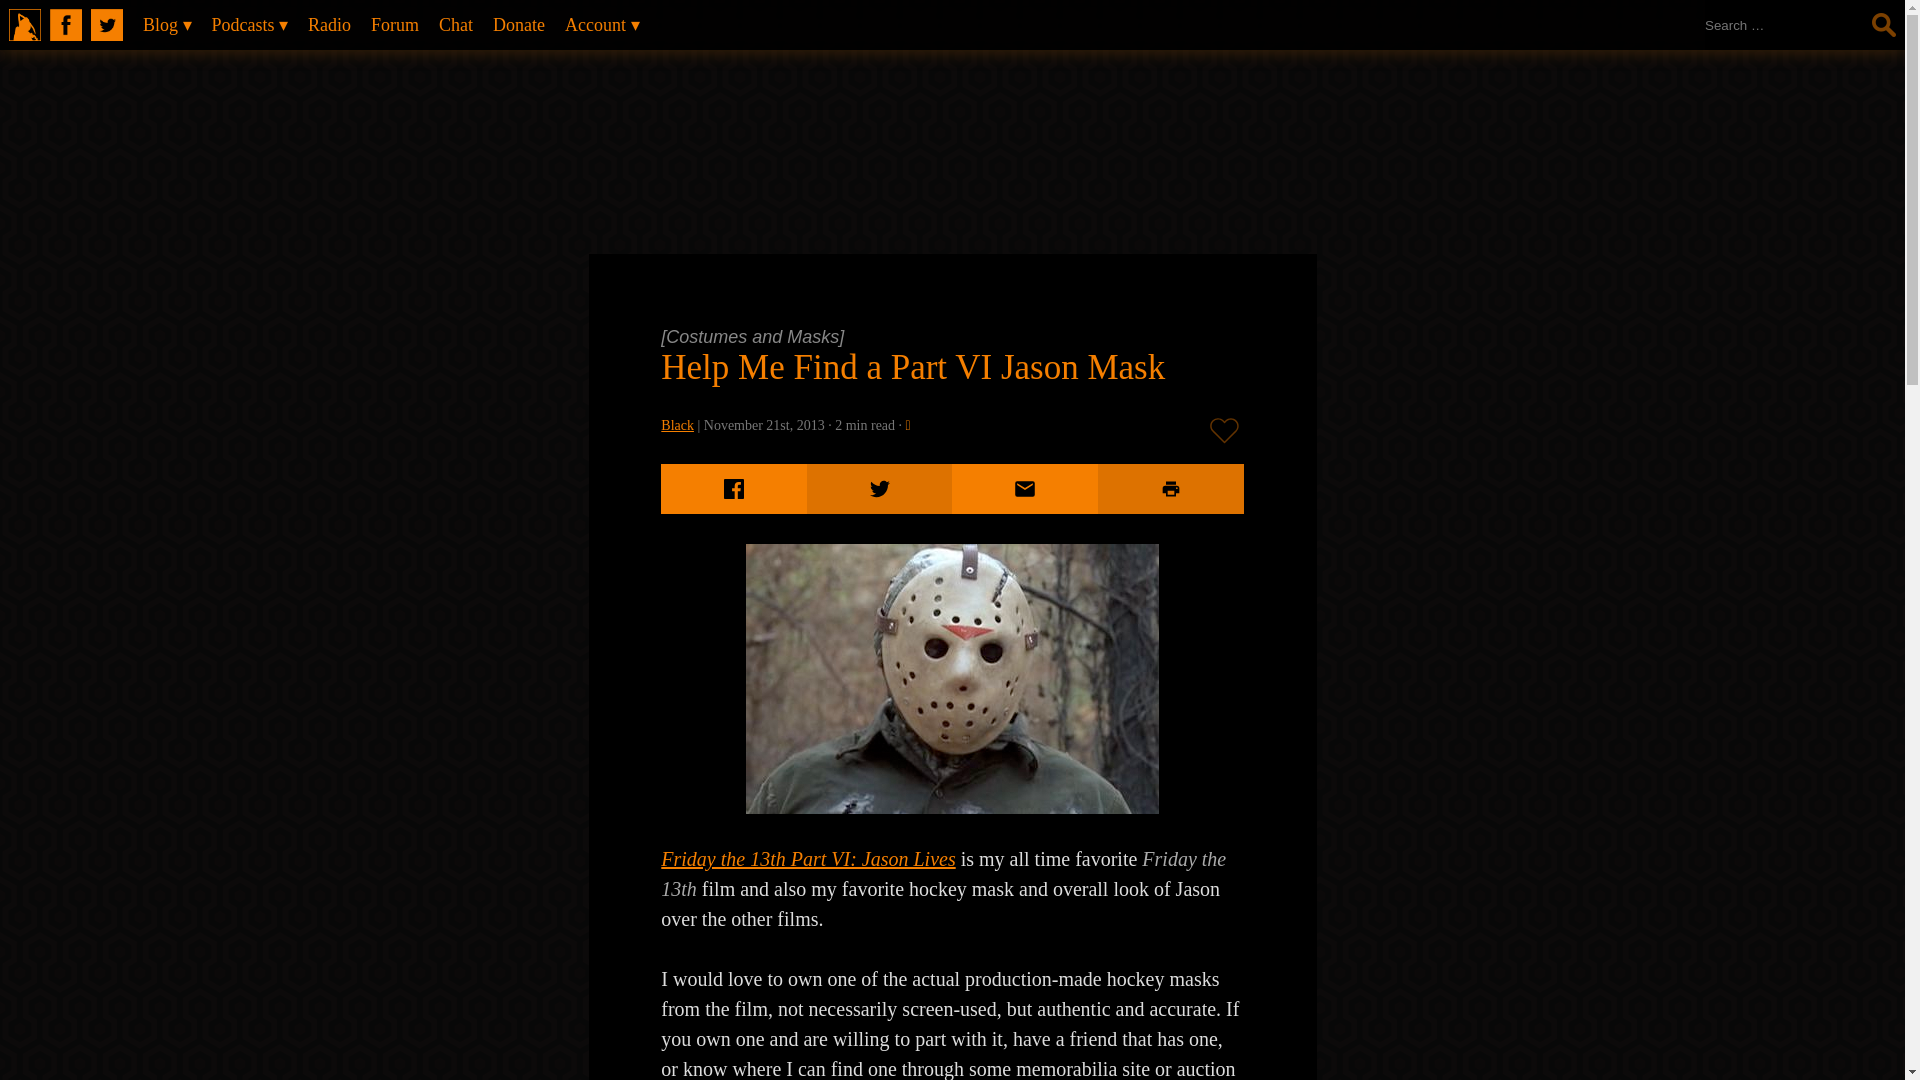  I want to click on Chat, so click(456, 24).